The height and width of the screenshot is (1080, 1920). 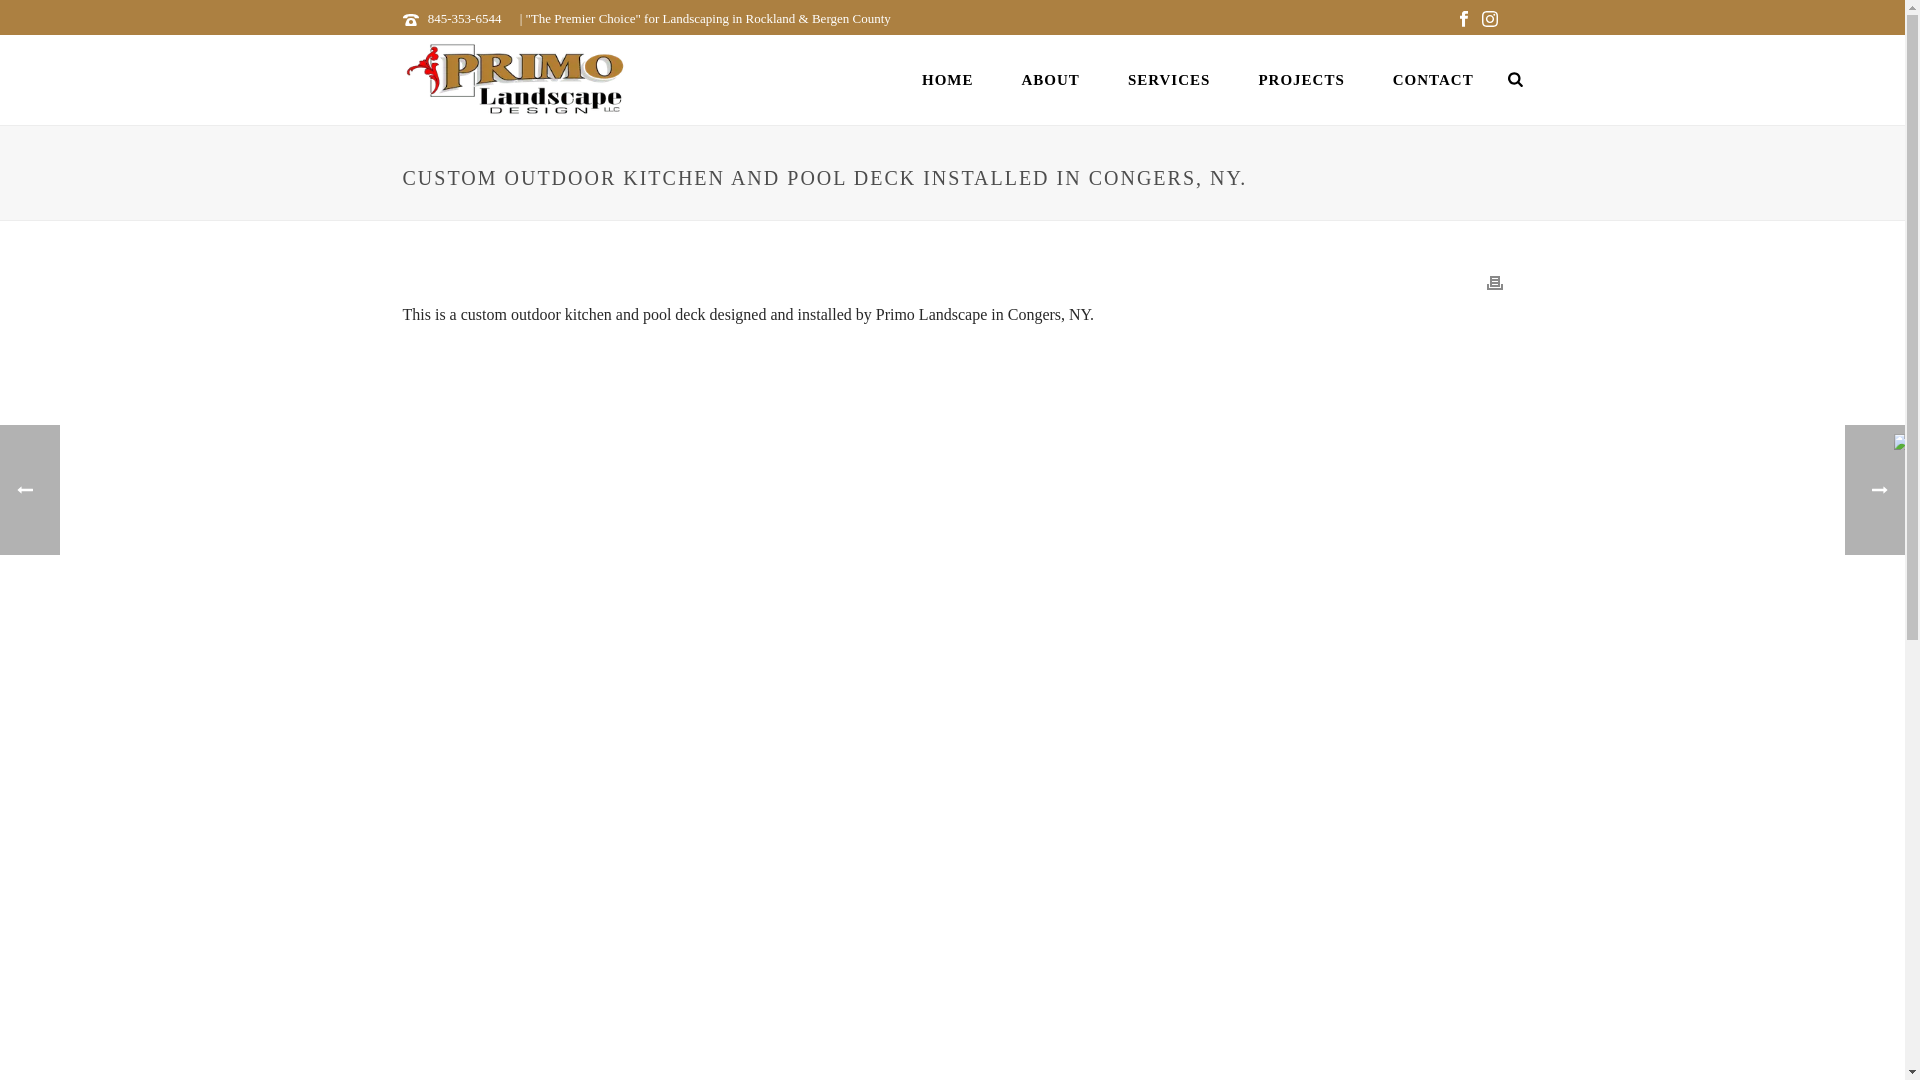 What do you see at coordinates (1300, 79) in the screenshot?
I see `PROJECTS` at bounding box center [1300, 79].